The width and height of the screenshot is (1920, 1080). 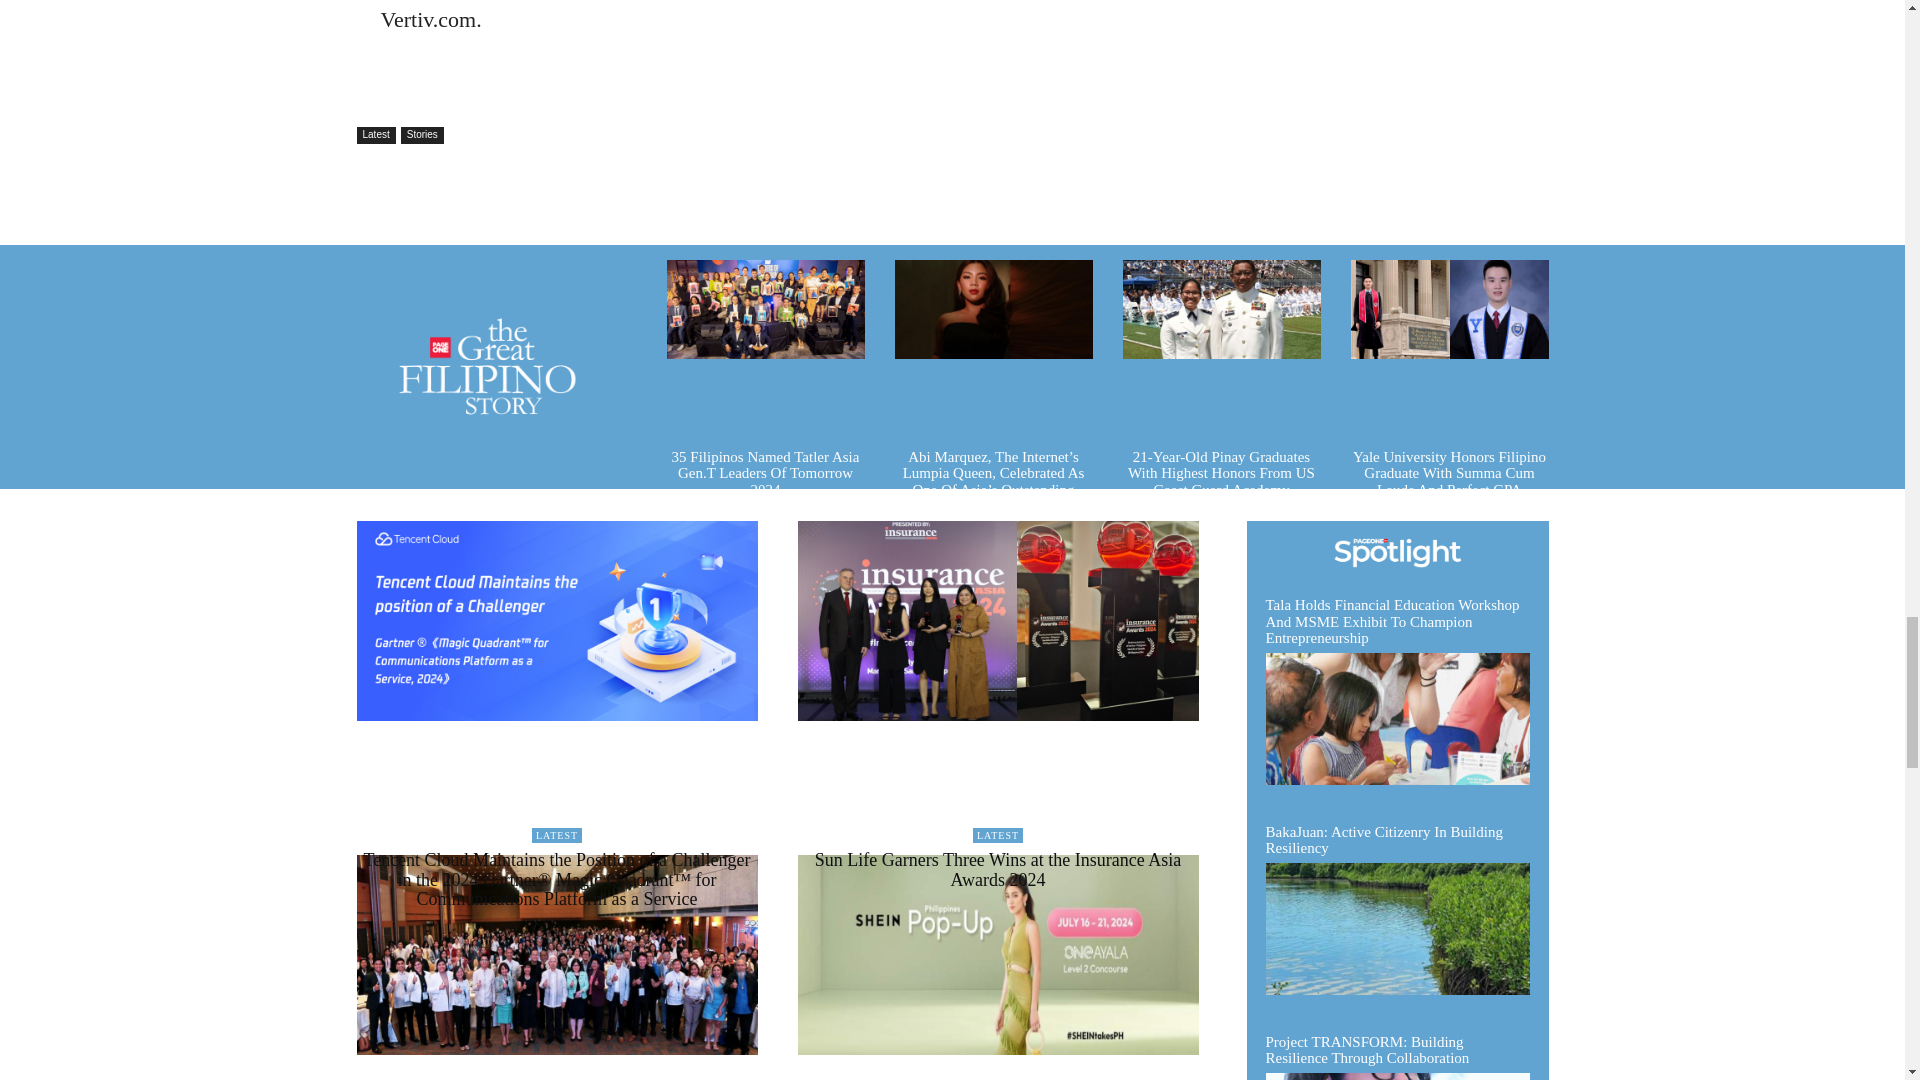 I want to click on Latest, so click(x=375, y=135).